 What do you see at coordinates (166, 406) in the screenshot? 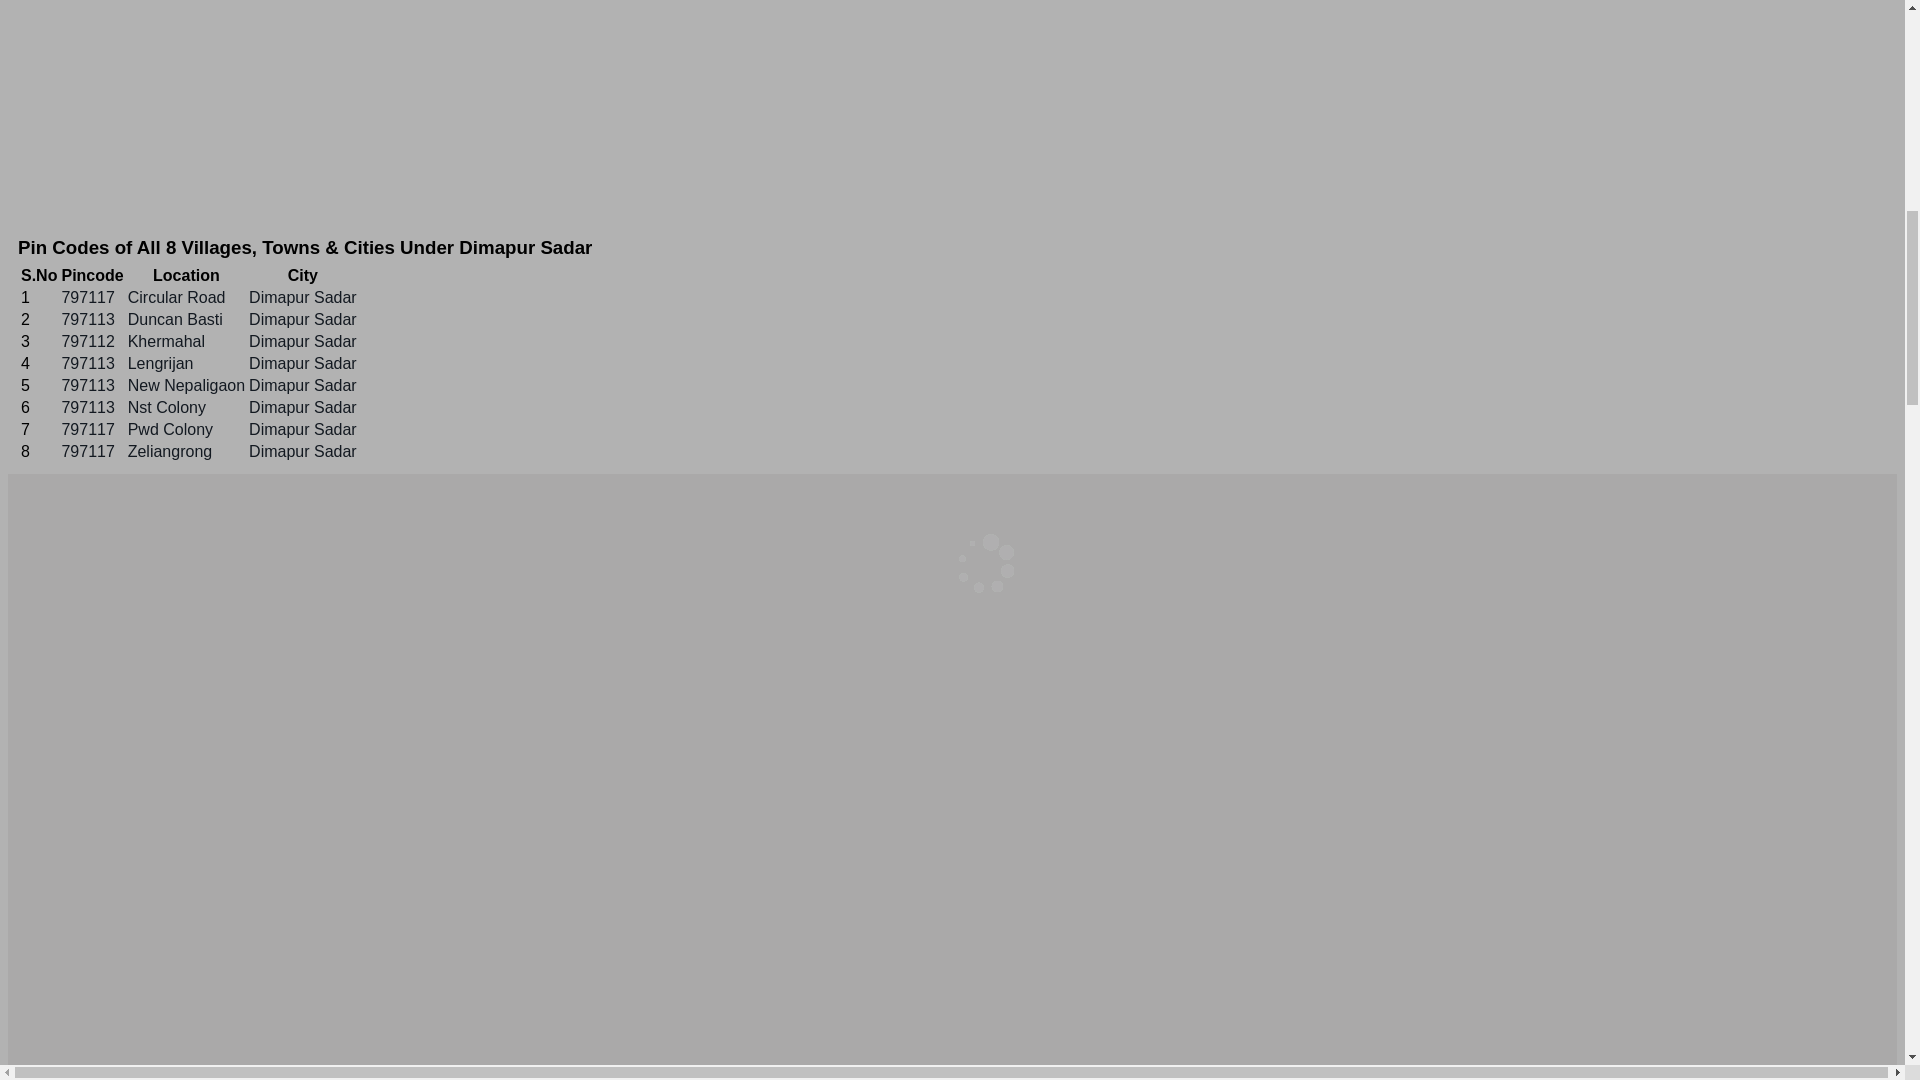
I see `Dimapur` at bounding box center [166, 406].